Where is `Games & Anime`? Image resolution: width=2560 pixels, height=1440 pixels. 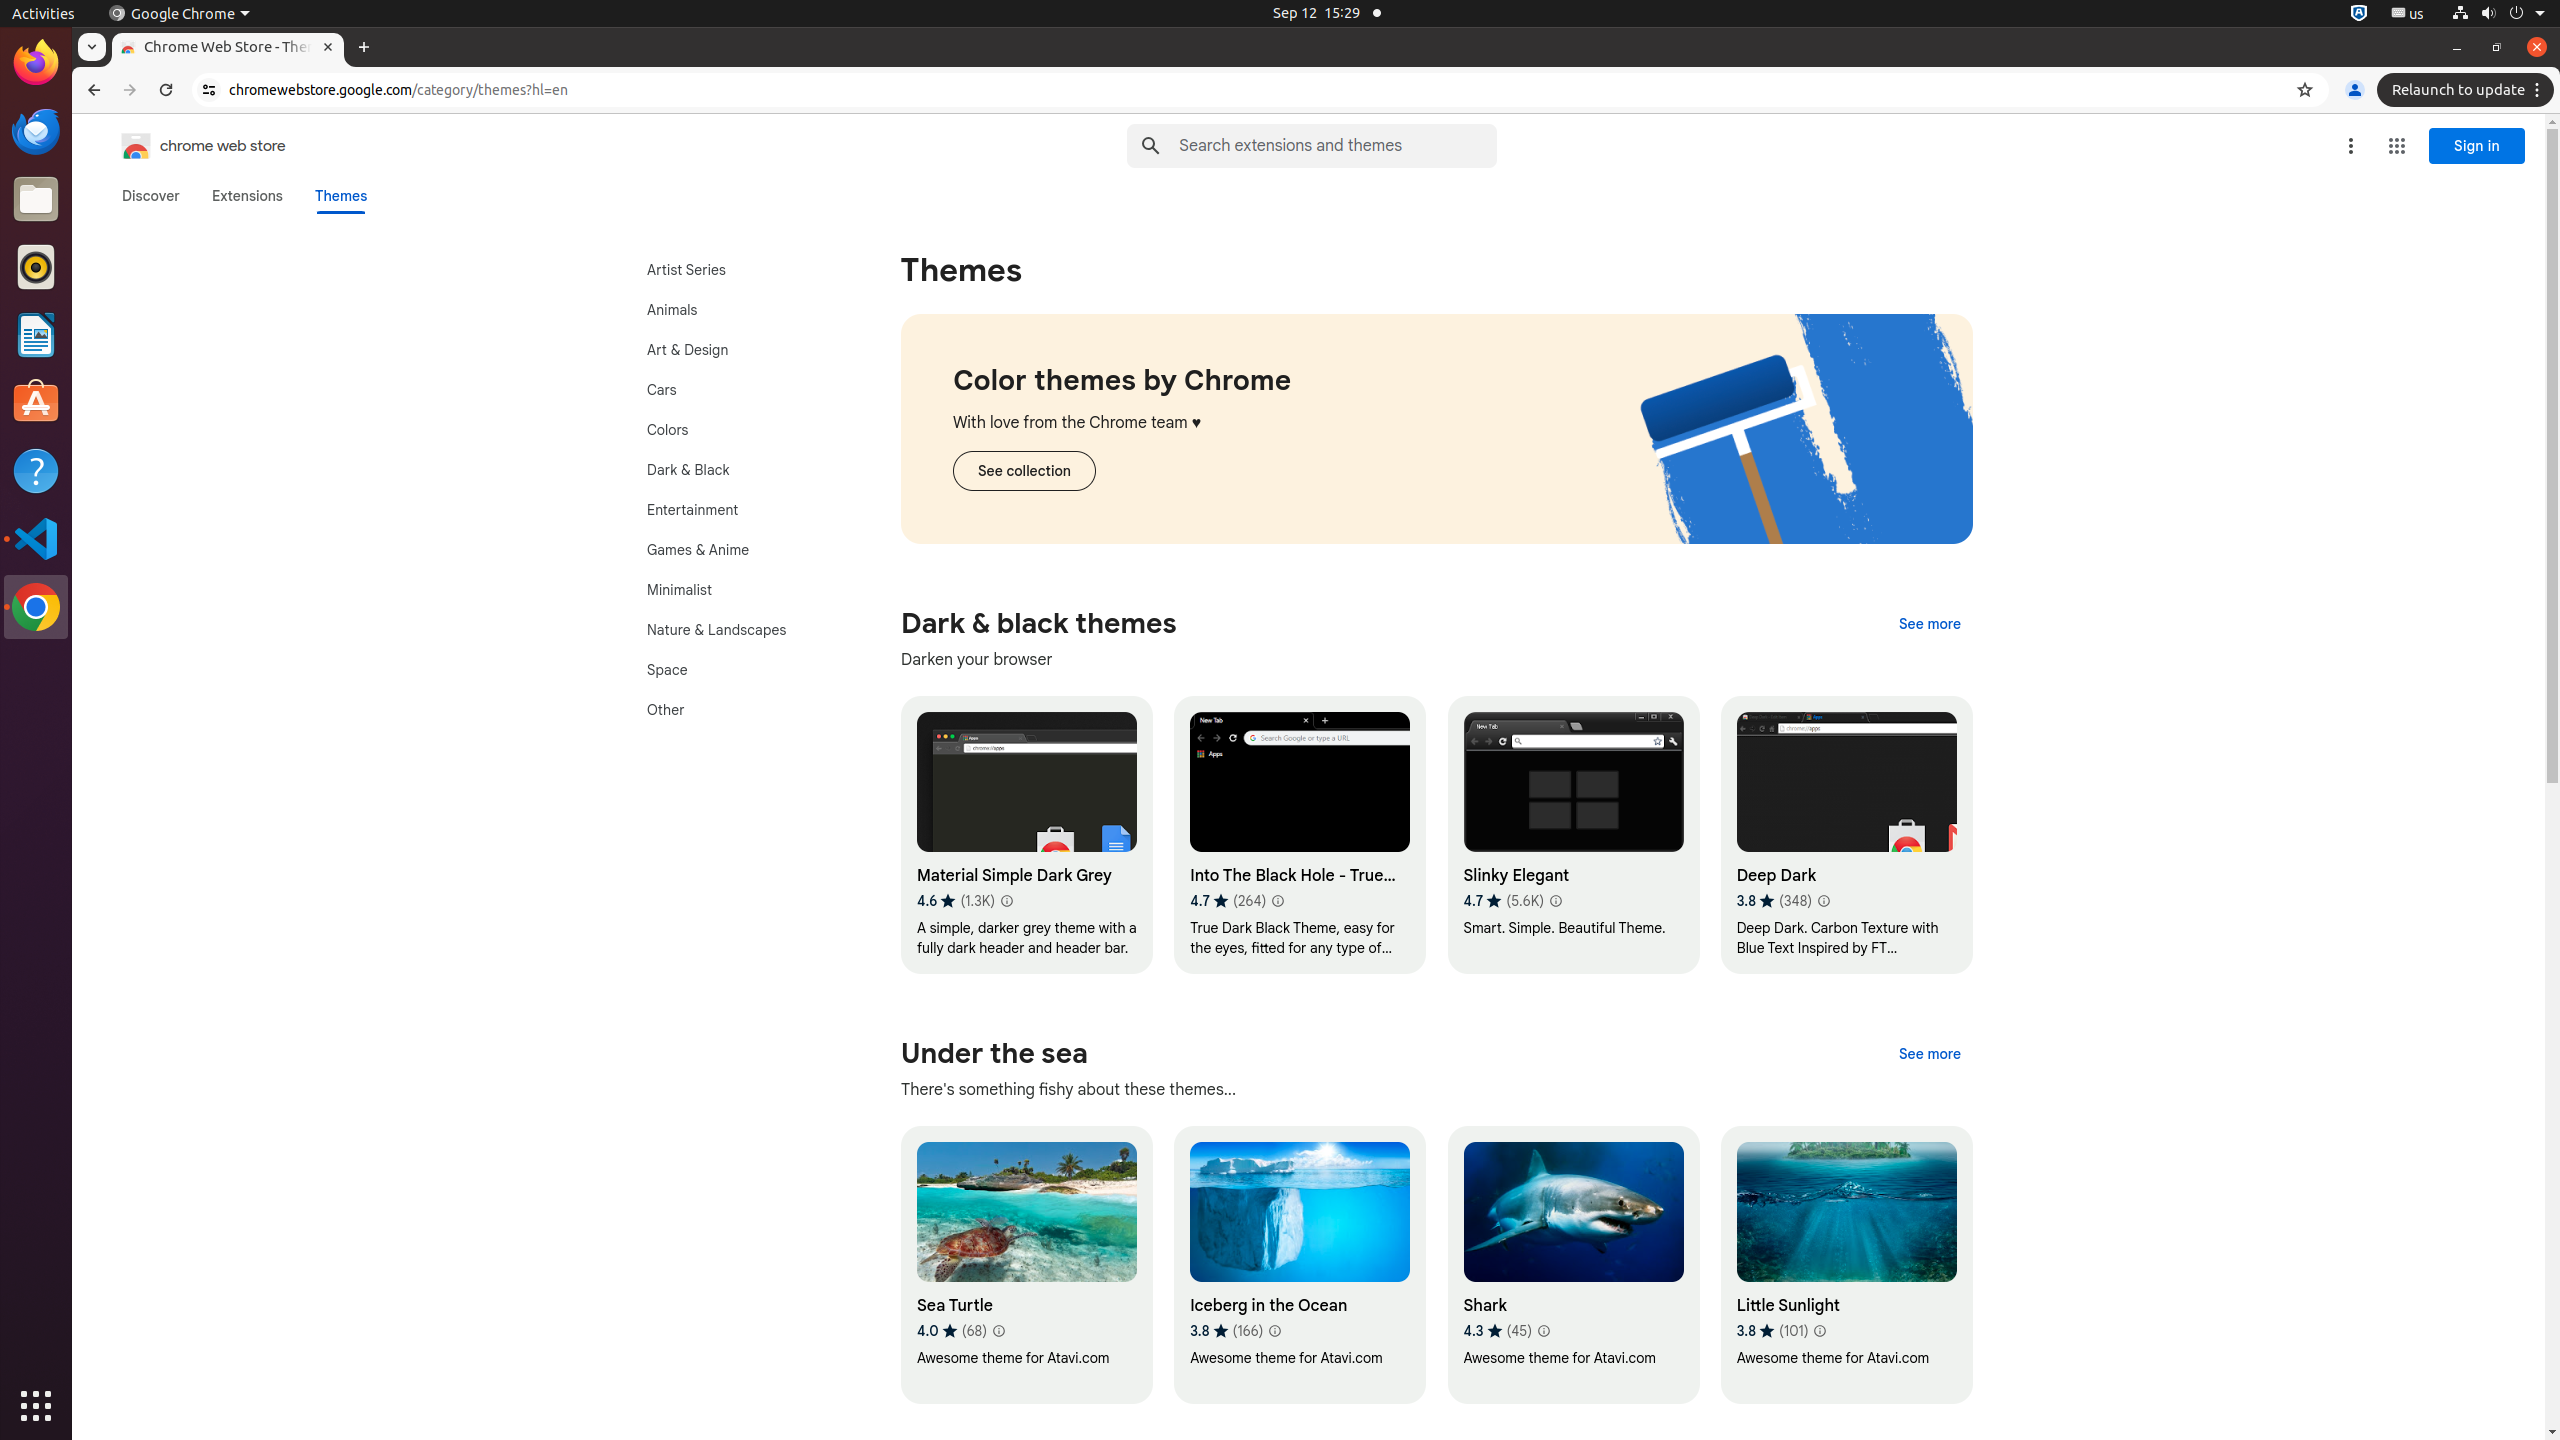 Games & Anime is located at coordinates (738, 550).